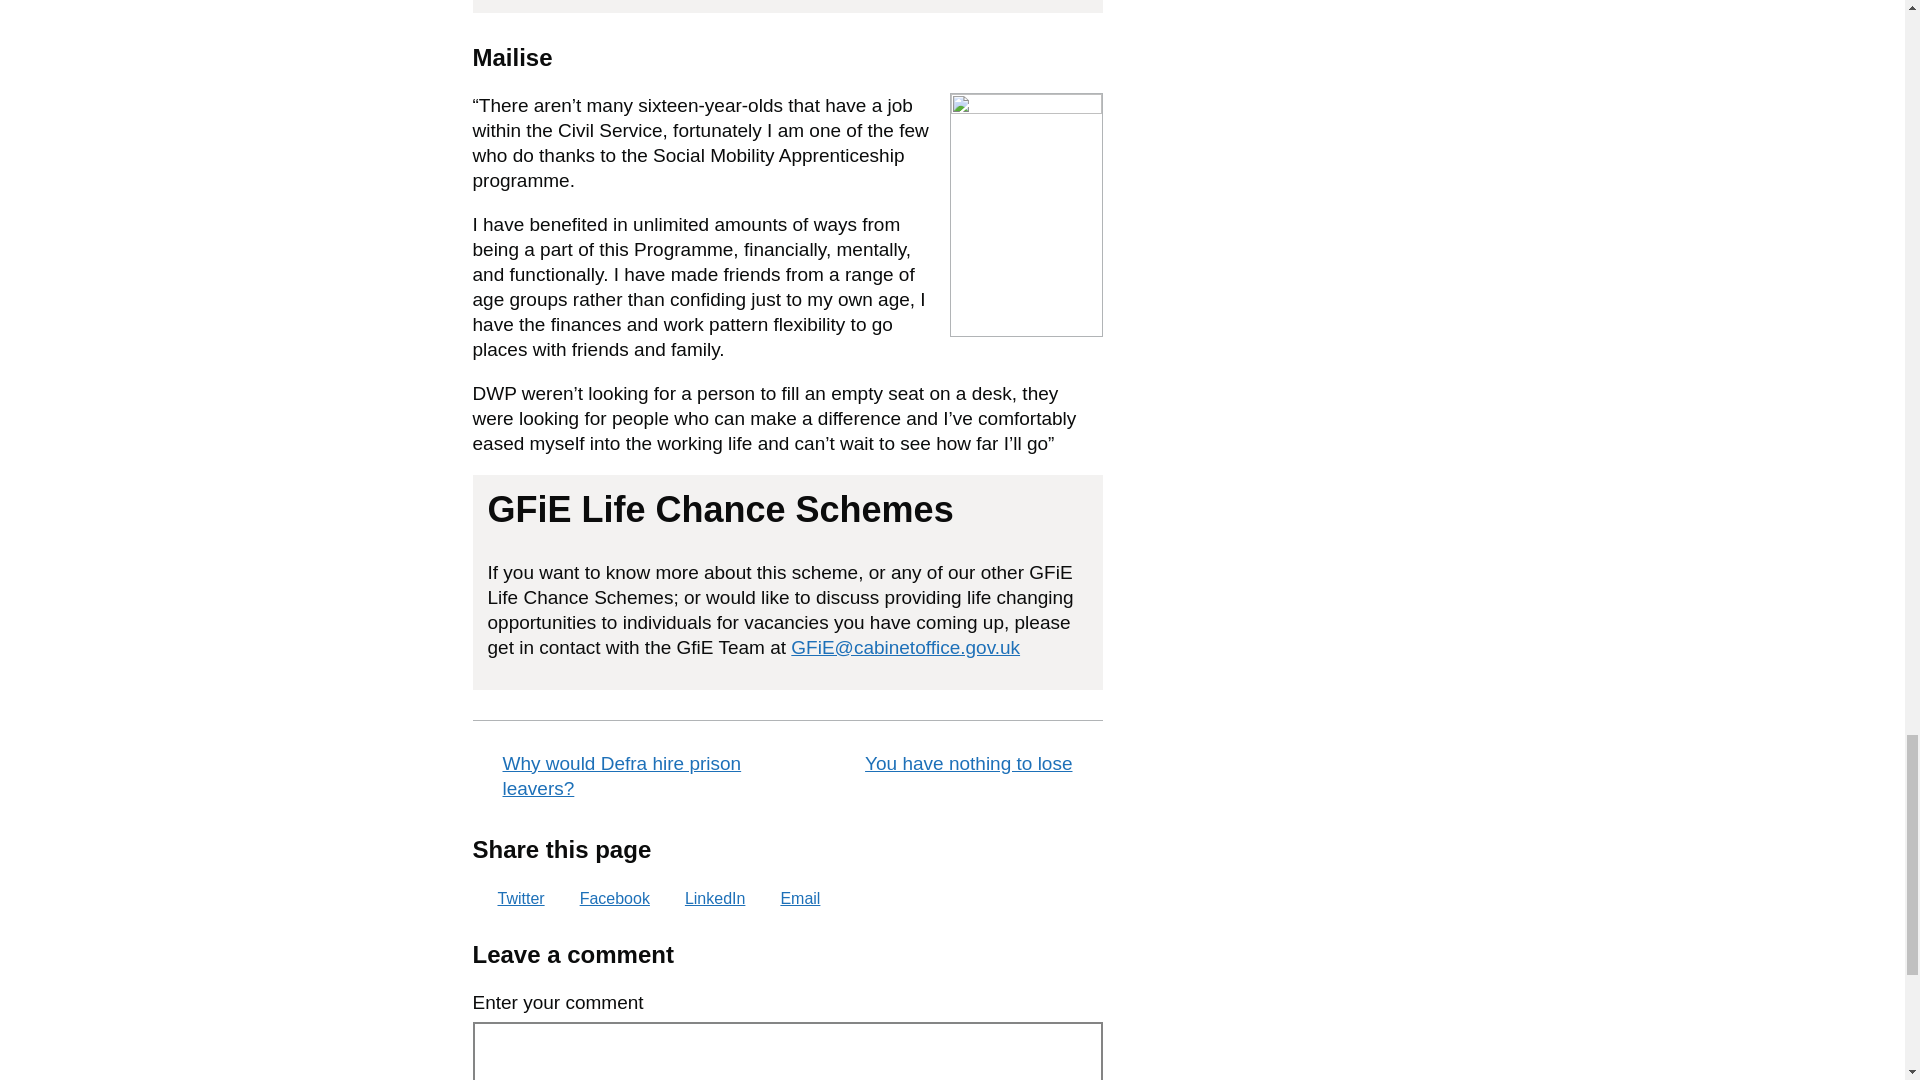  I want to click on Twitter, so click(508, 898).